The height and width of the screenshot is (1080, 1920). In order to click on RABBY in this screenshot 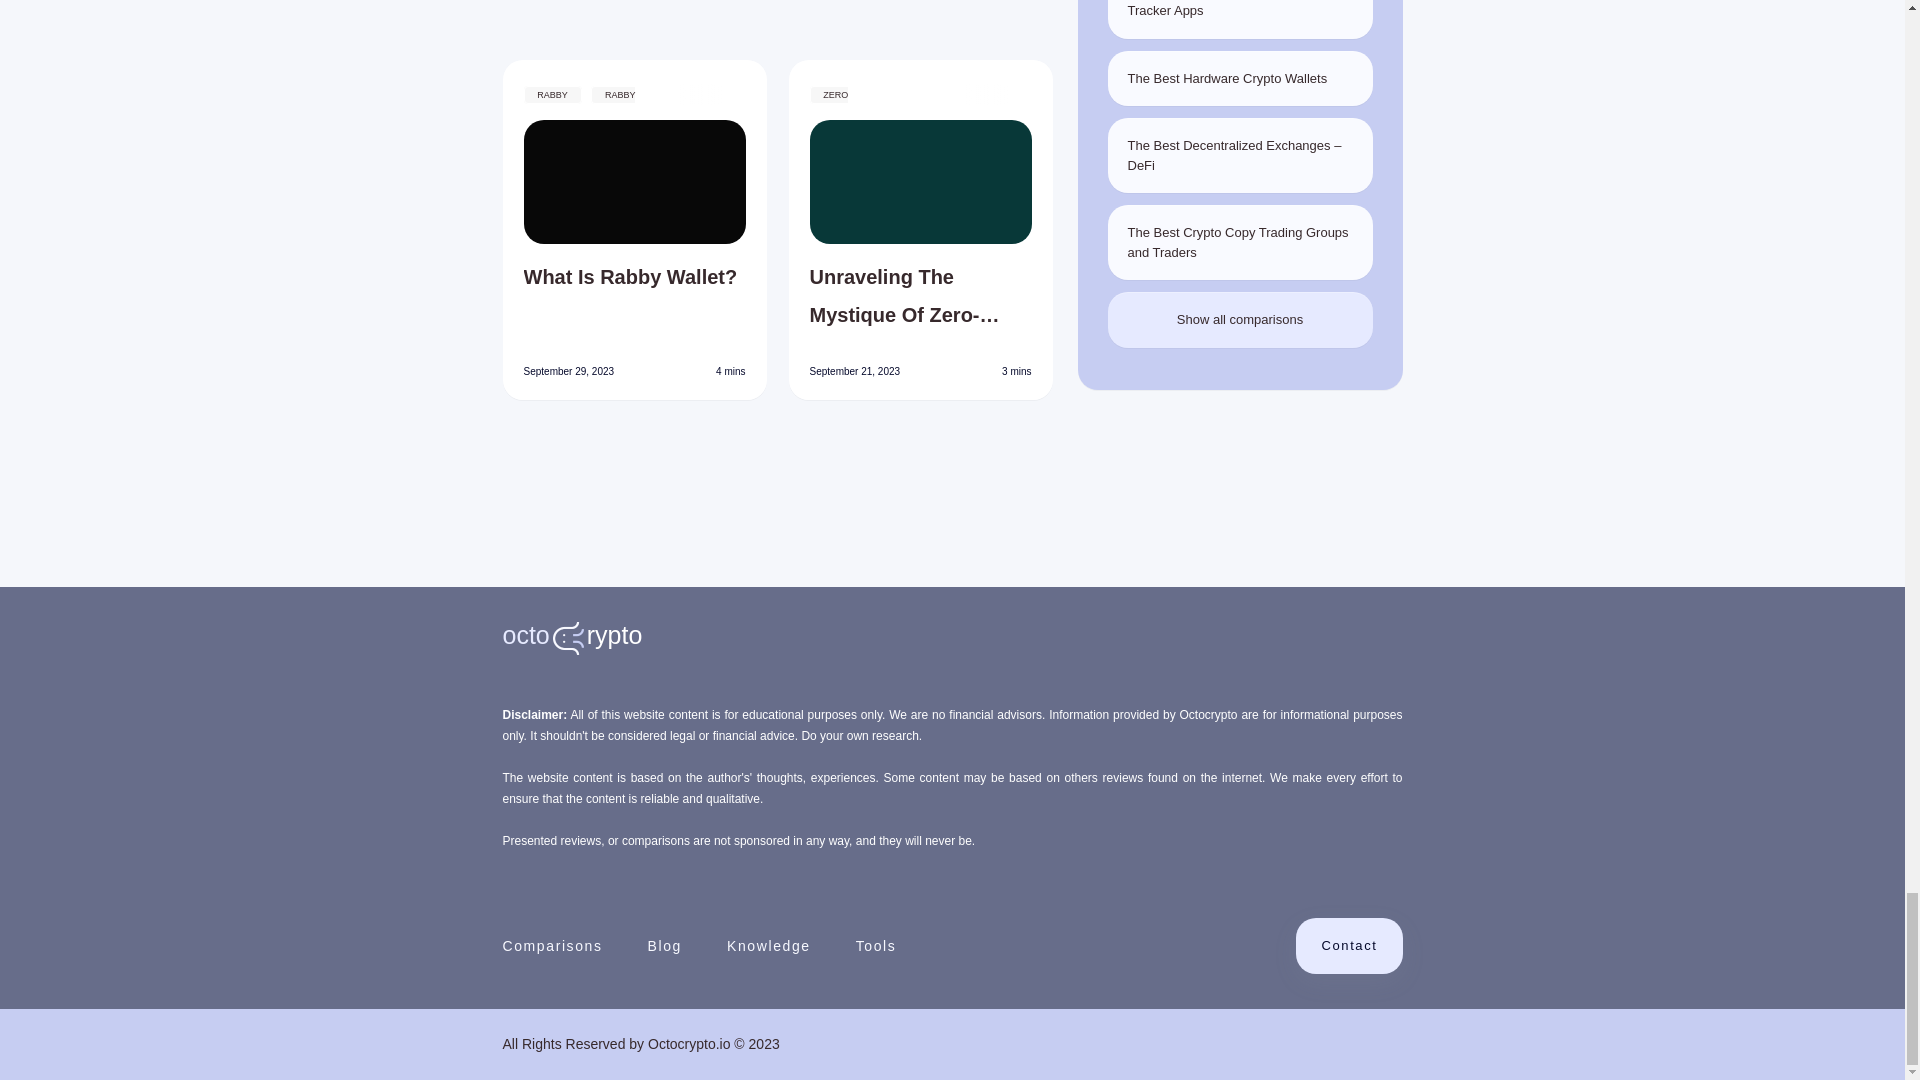, I will do `click(552, 94)`.